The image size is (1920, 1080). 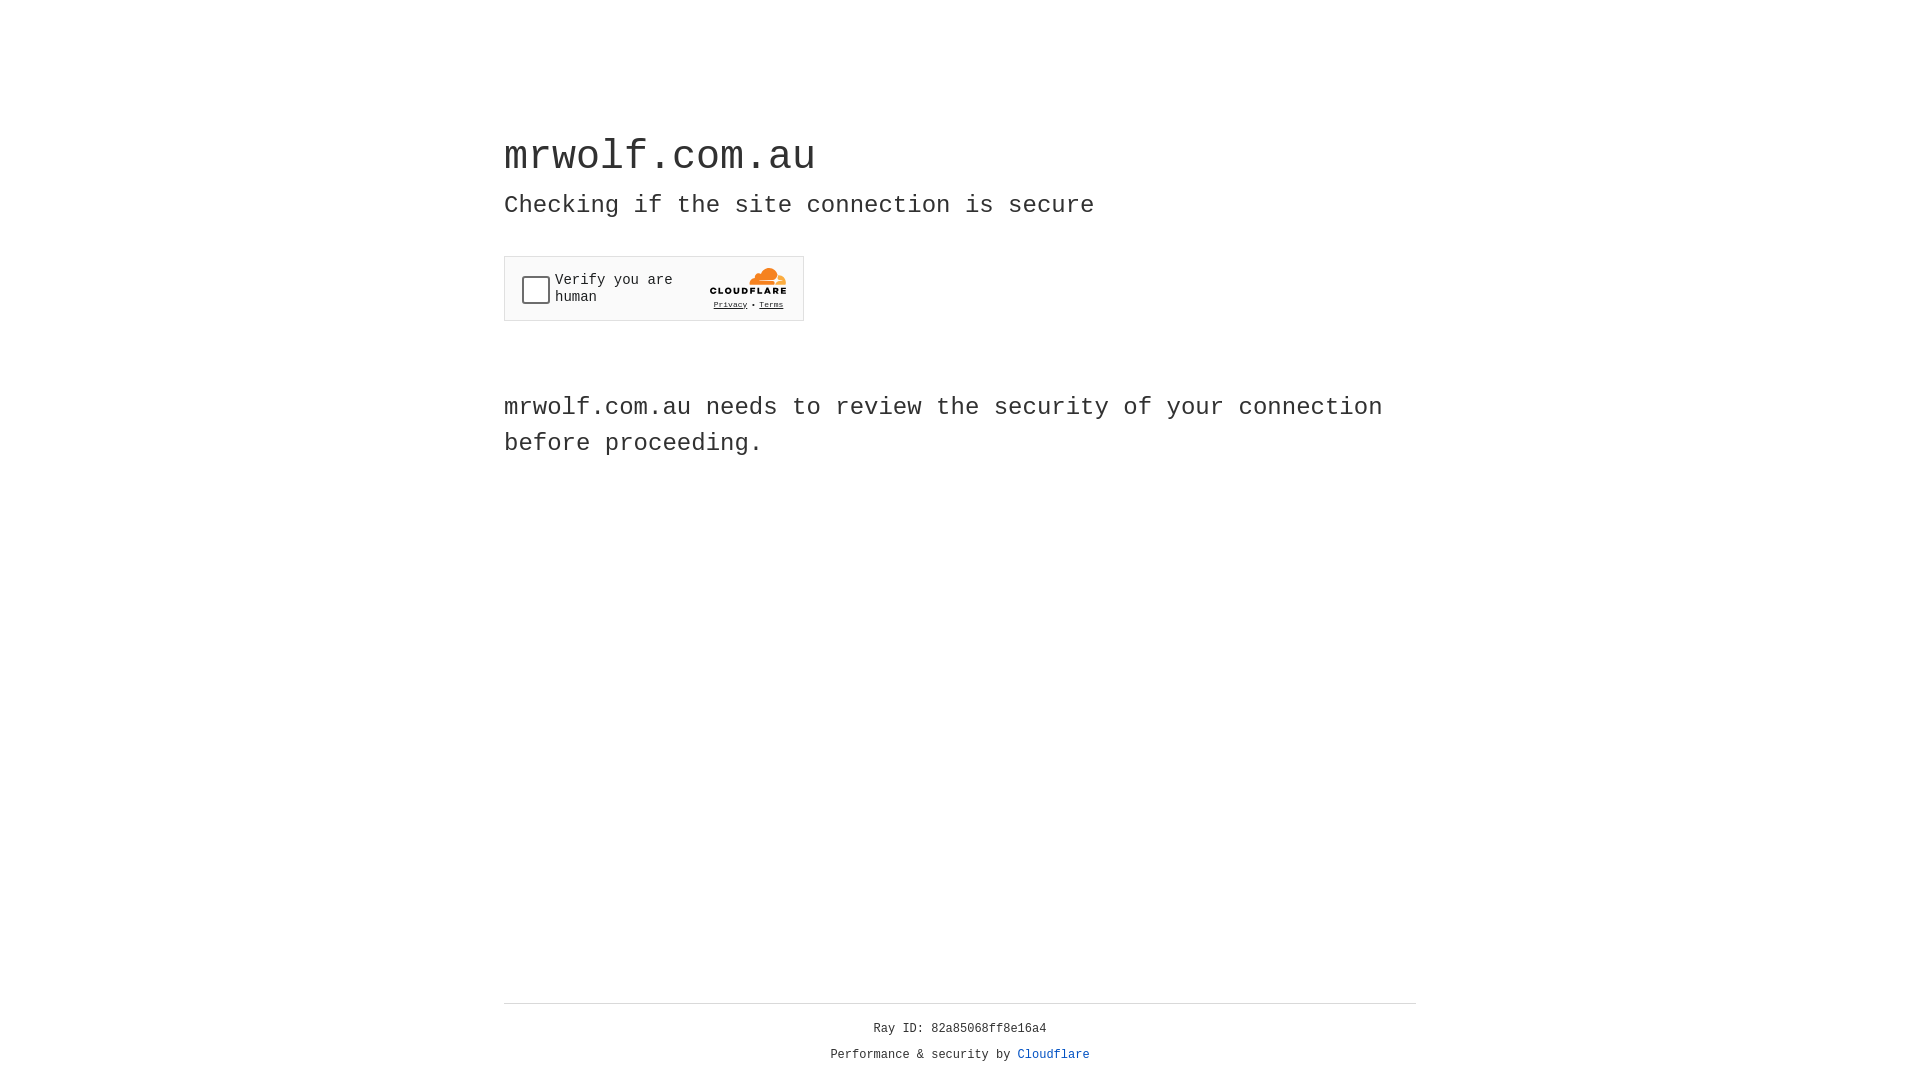 What do you see at coordinates (654, 288) in the screenshot?
I see `Widget containing a Cloudflare security challenge` at bounding box center [654, 288].